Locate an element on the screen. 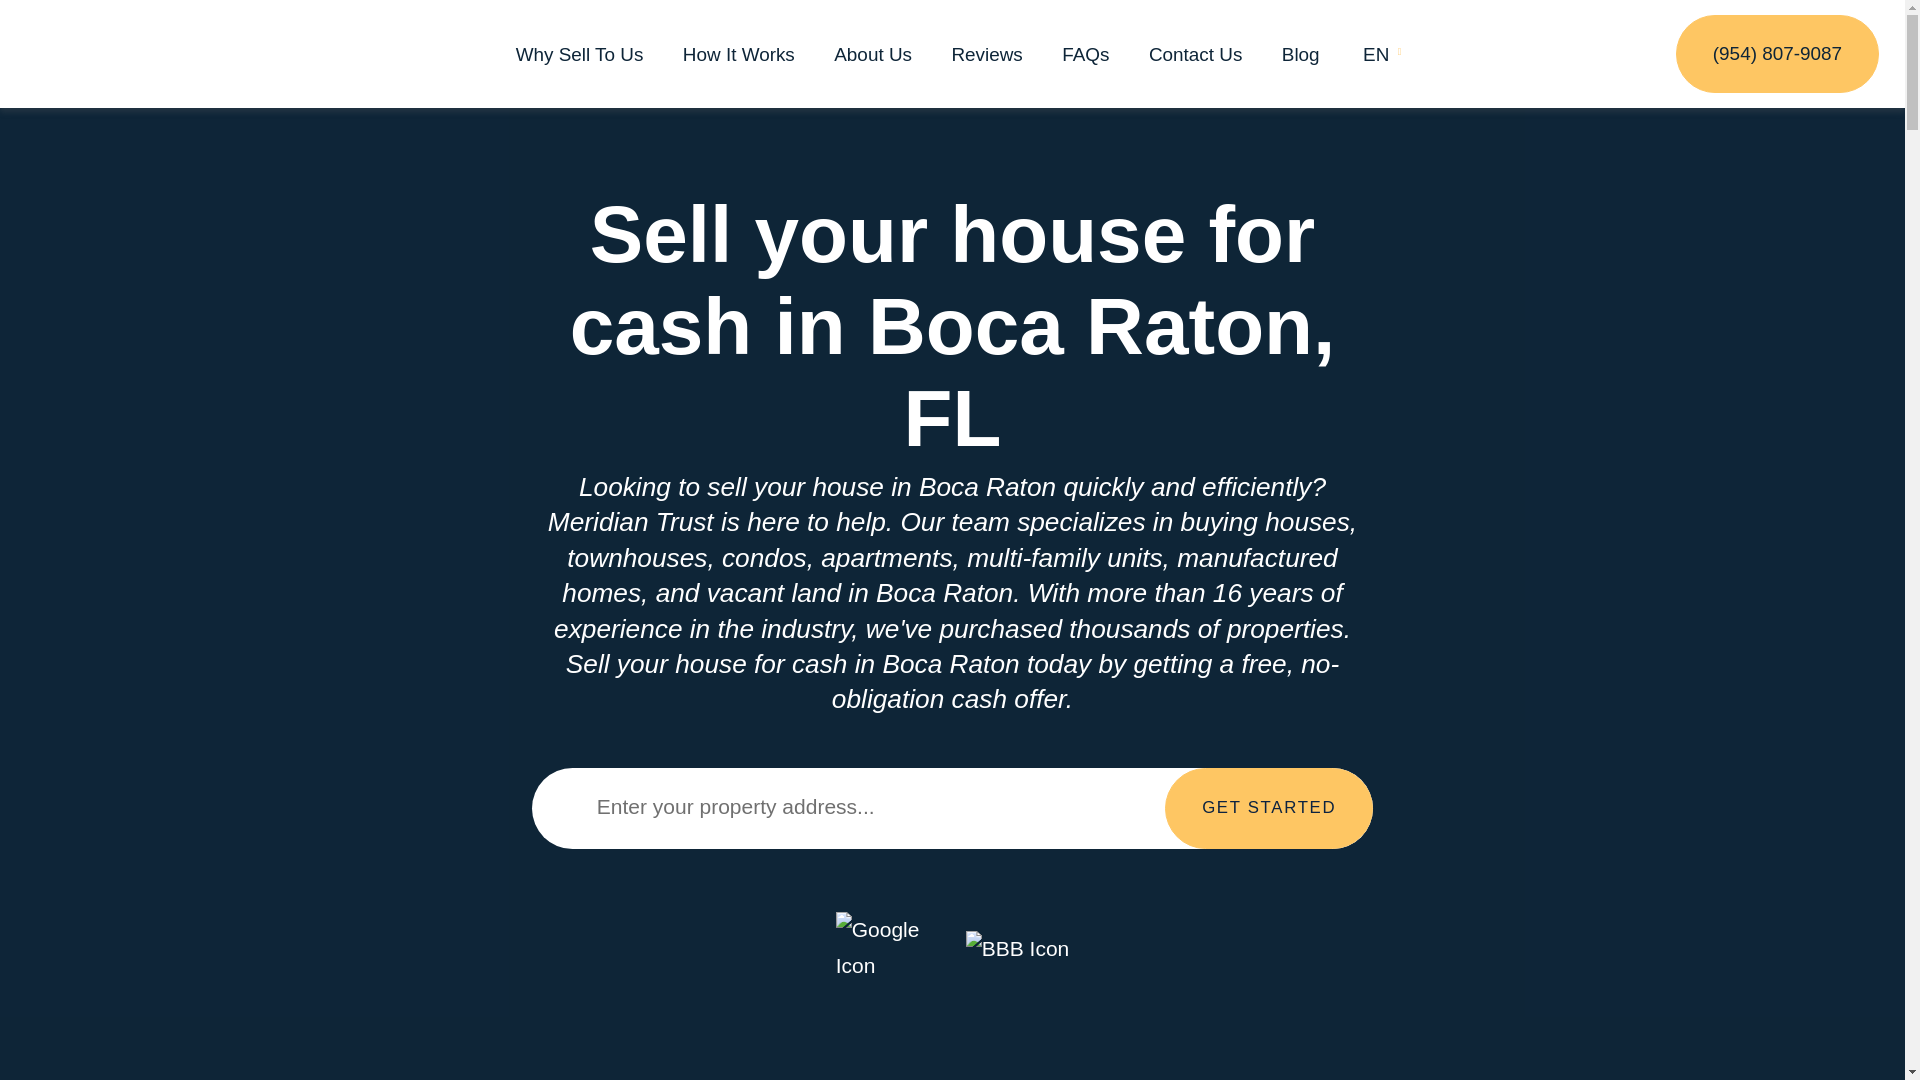 Image resolution: width=1920 pixels, height=1080 pixels. How It Works is located at coordinates (738, 54).